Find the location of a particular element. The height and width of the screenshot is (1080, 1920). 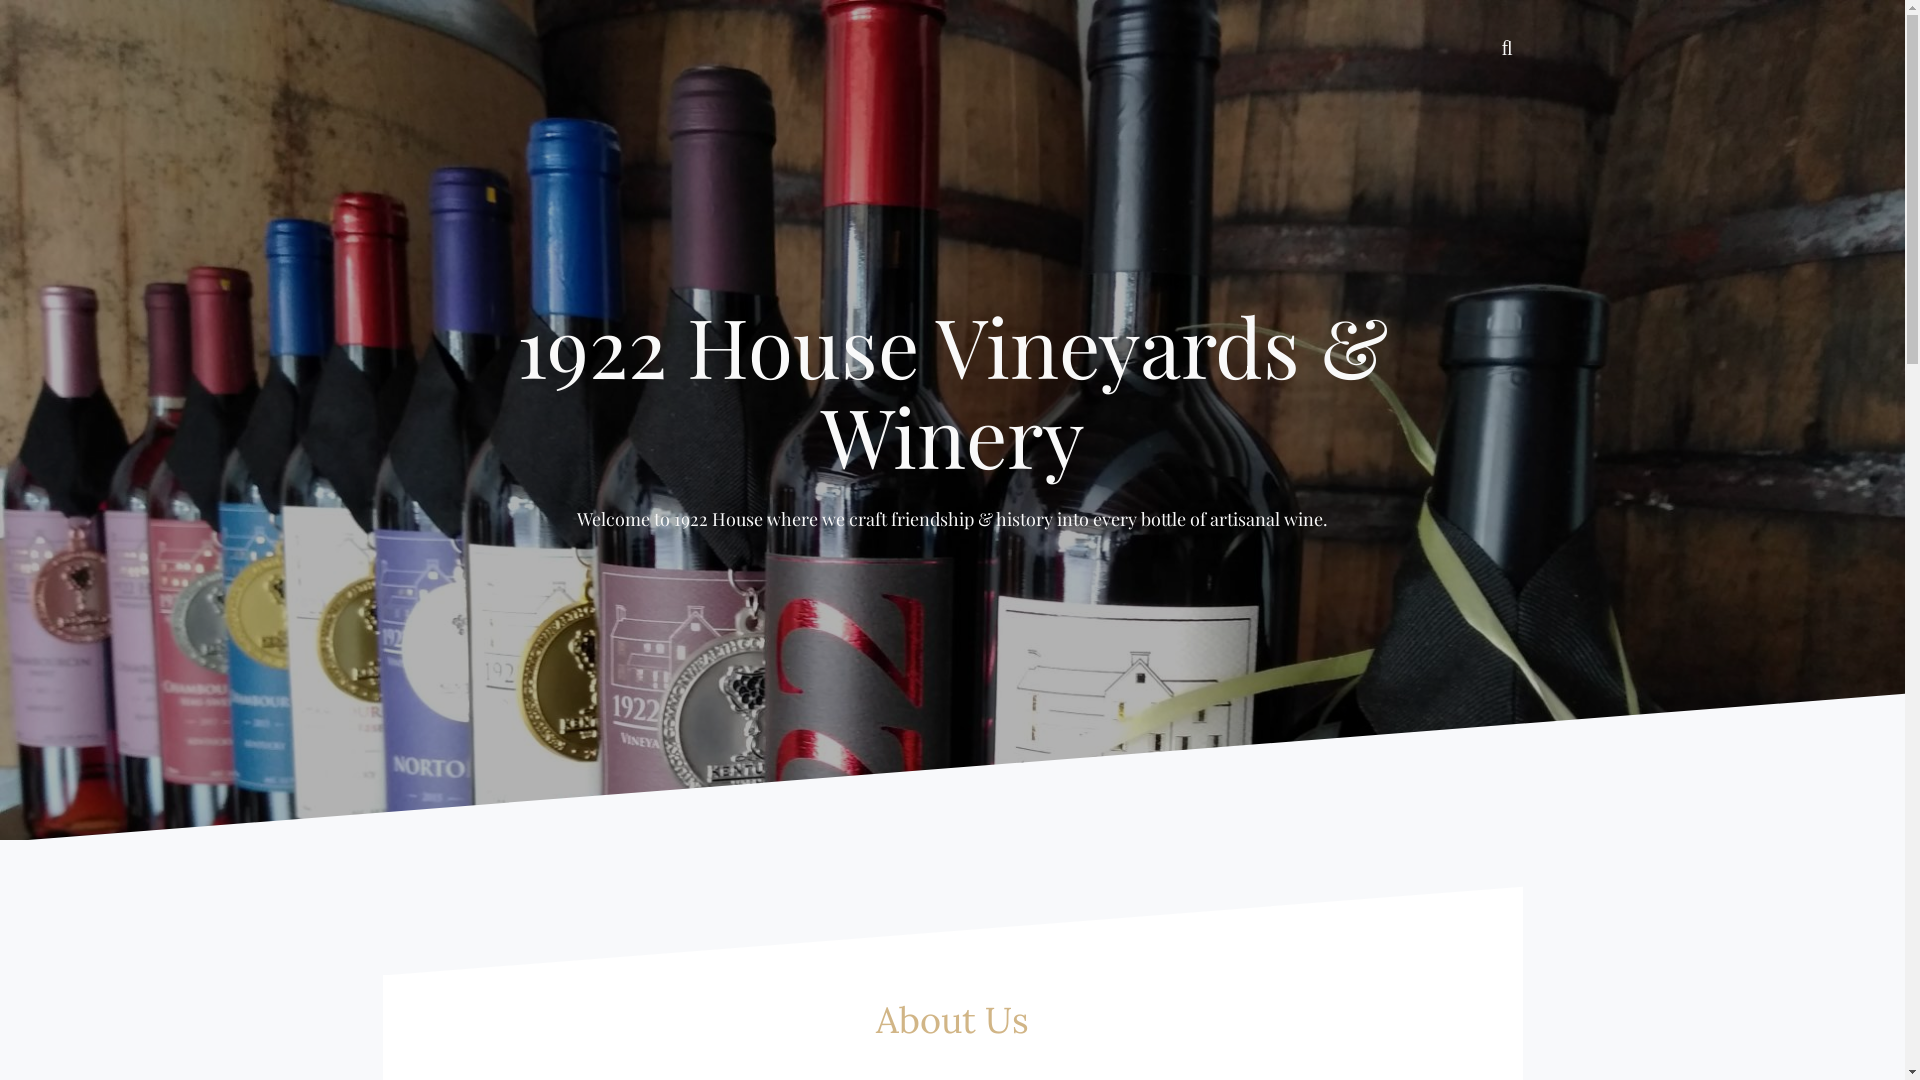

1922 House Vineyards & Winery is located at coordinates (952, 390).